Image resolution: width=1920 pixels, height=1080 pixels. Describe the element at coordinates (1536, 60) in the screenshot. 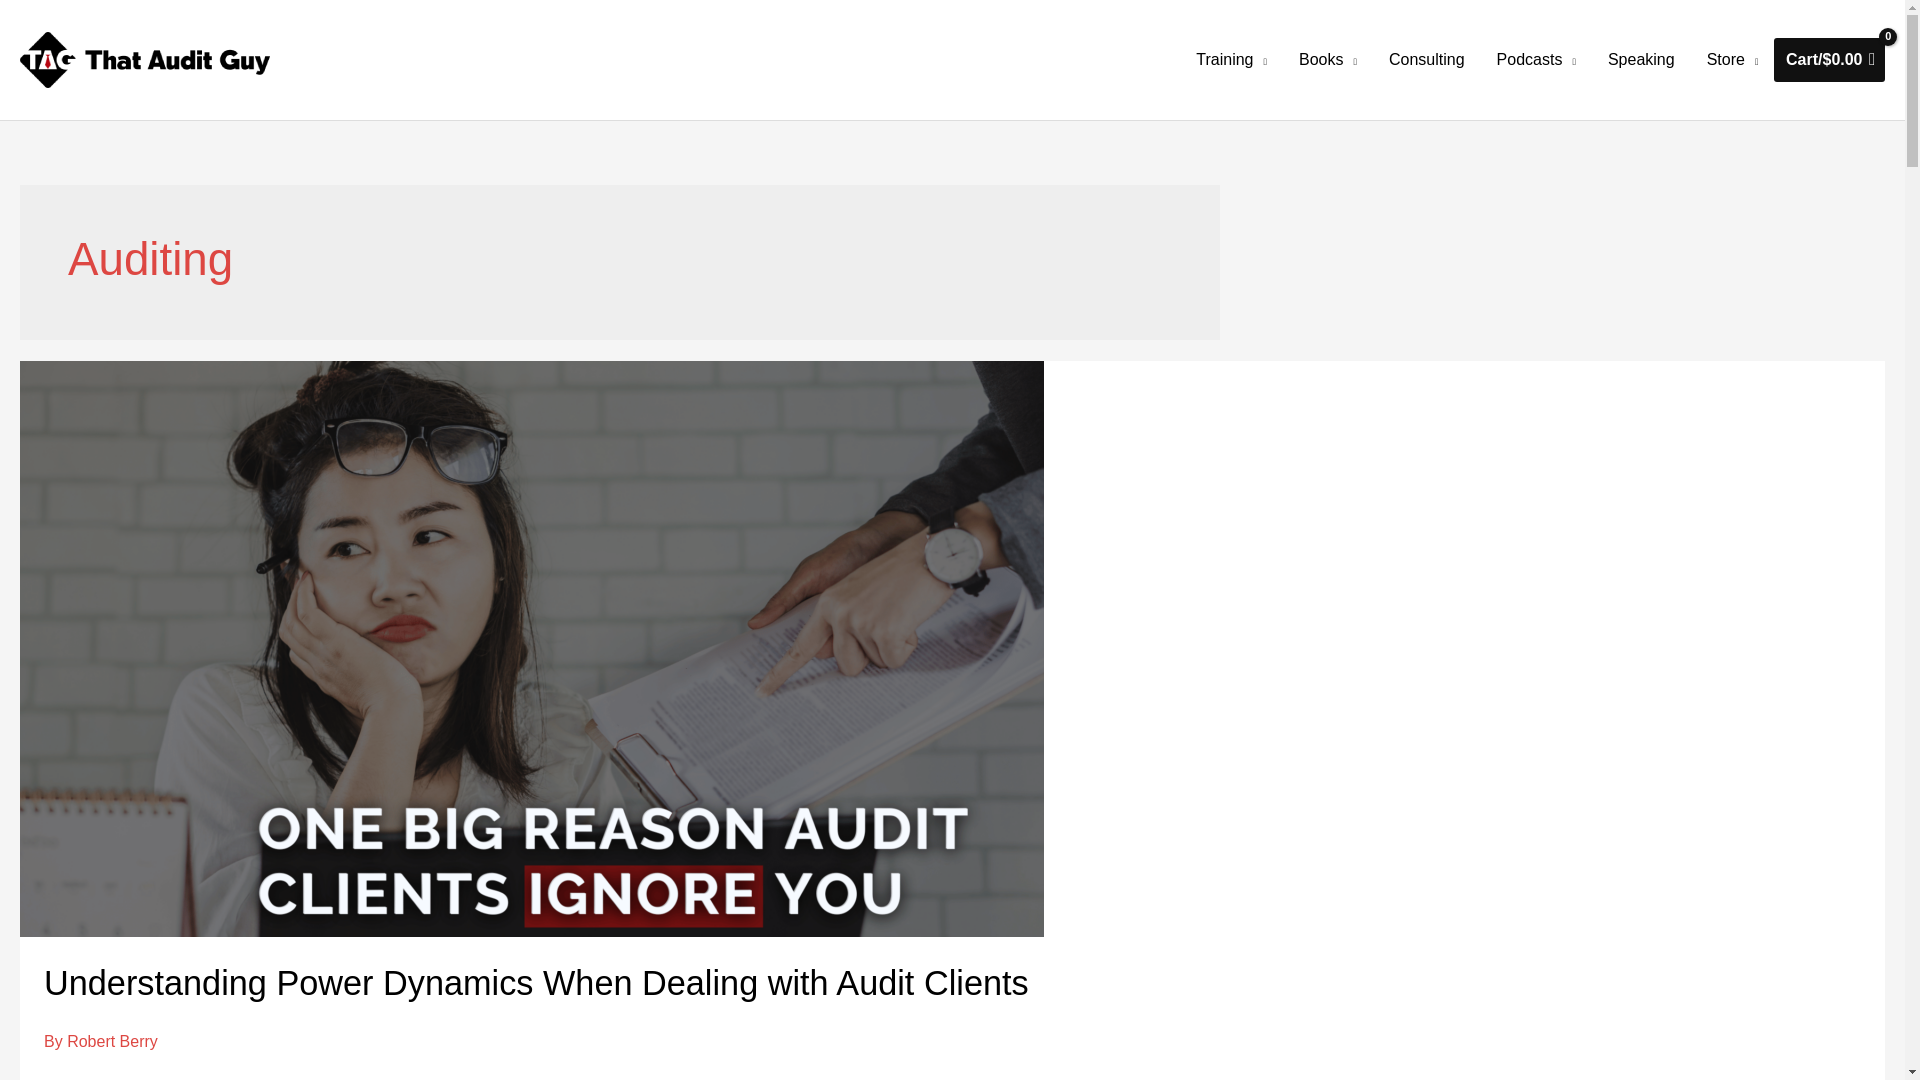

I see `Podcasts` at that location.